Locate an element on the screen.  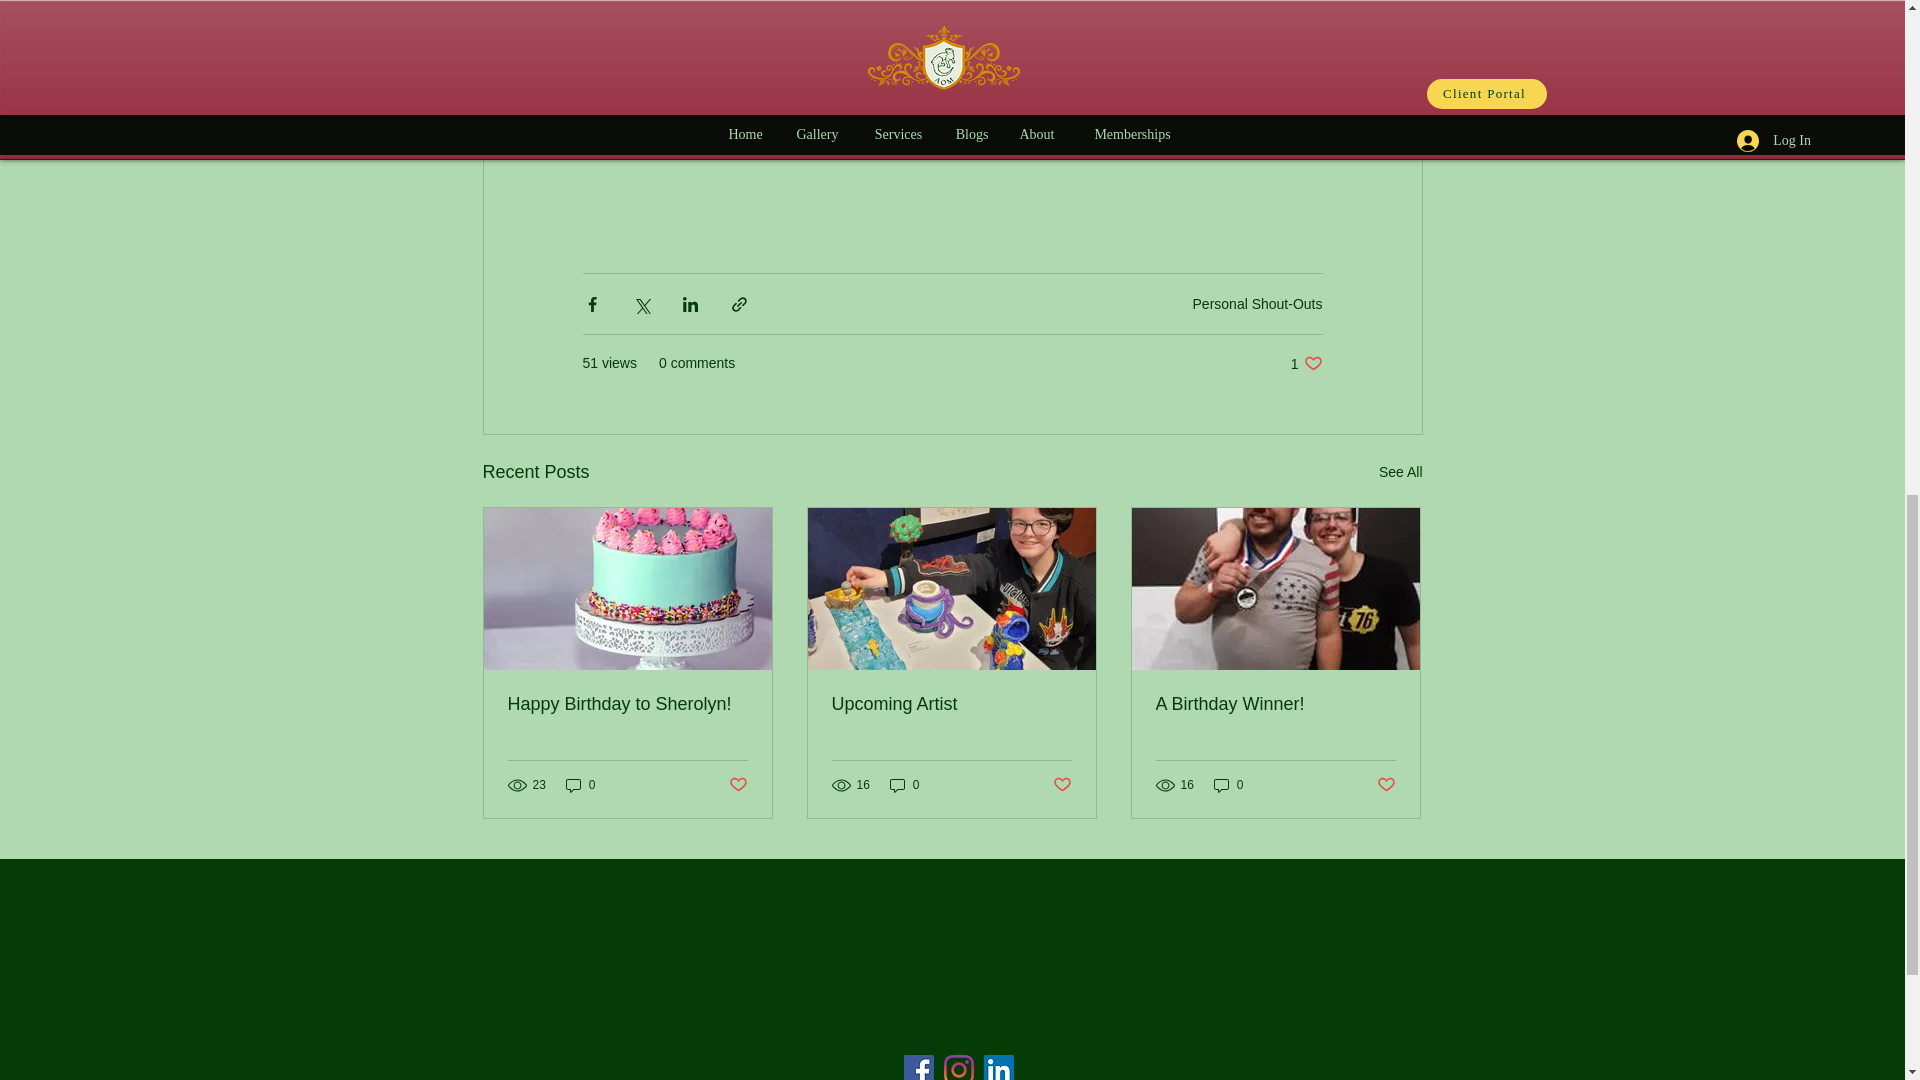
Personal Shout-Outs is located at coordinates (1257, 304).